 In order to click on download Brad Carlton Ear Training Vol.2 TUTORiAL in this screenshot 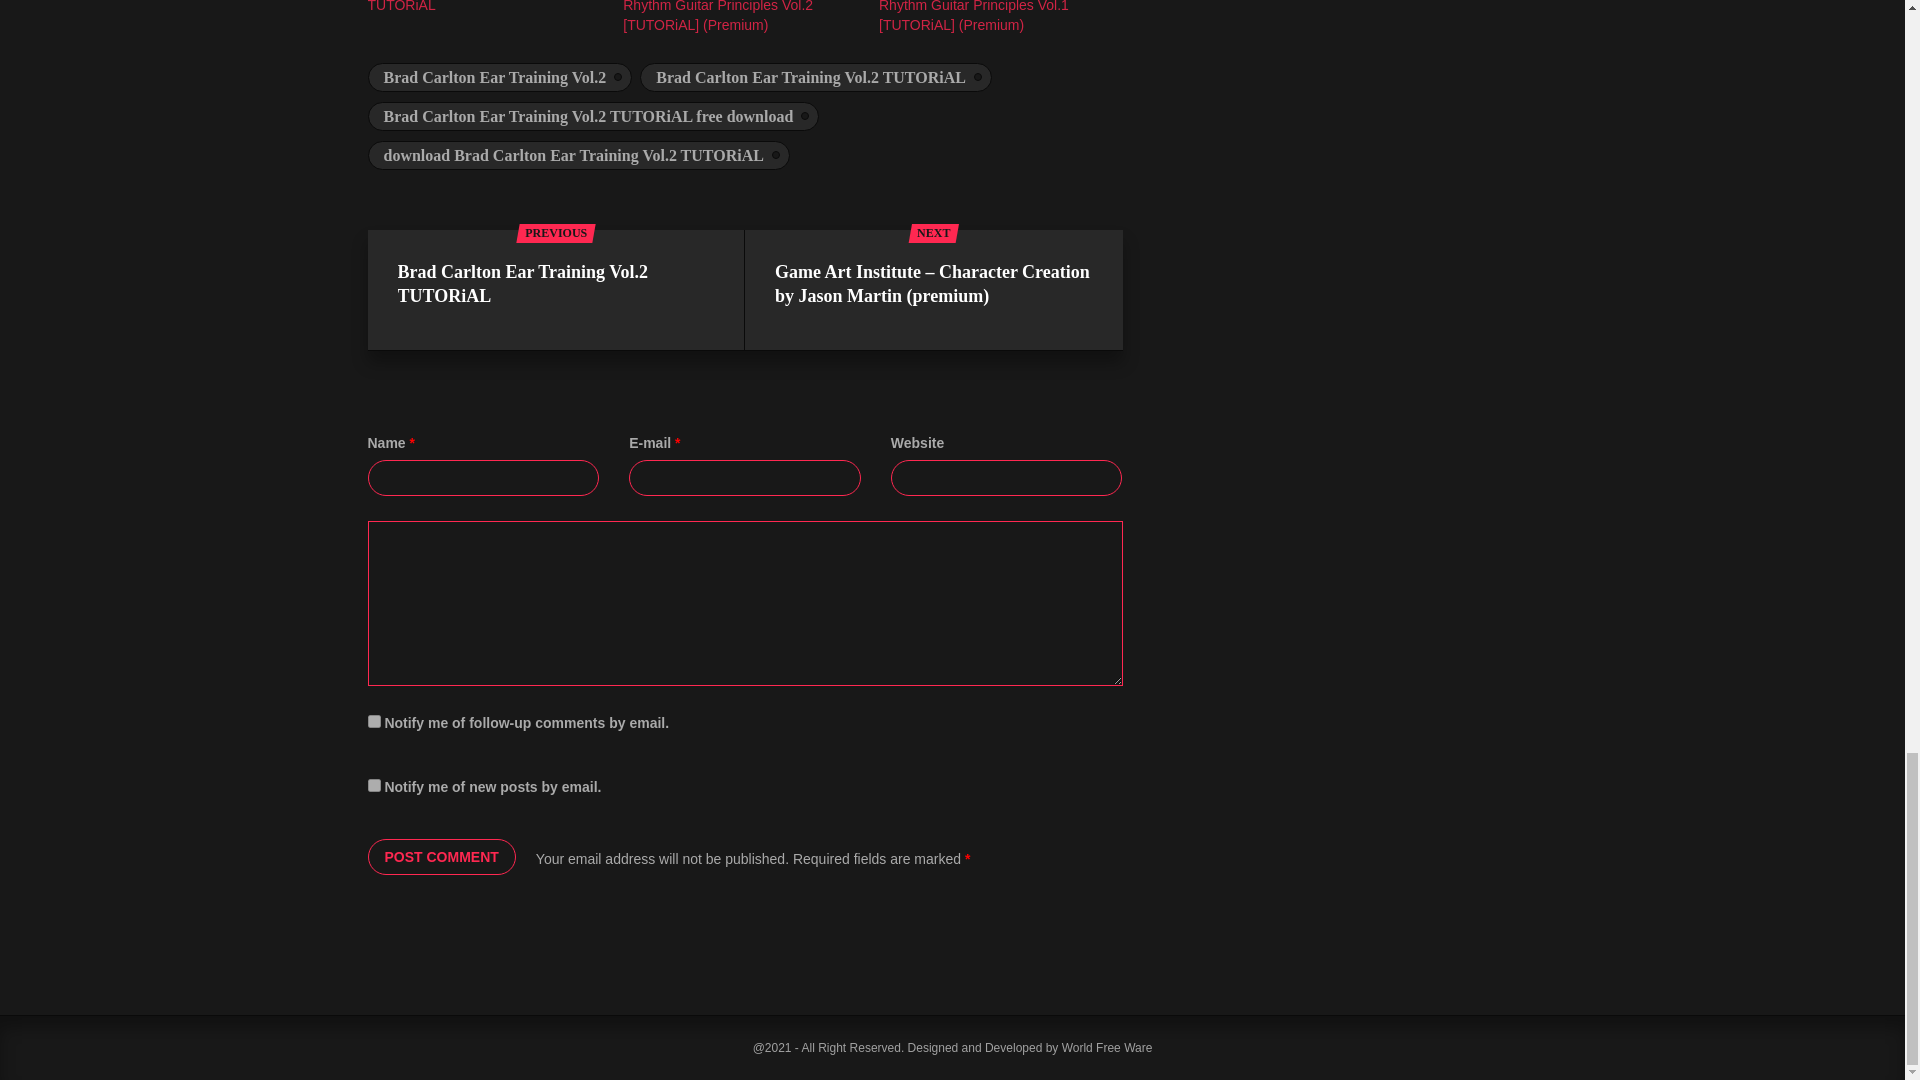, I will do `click(578, 155)`.